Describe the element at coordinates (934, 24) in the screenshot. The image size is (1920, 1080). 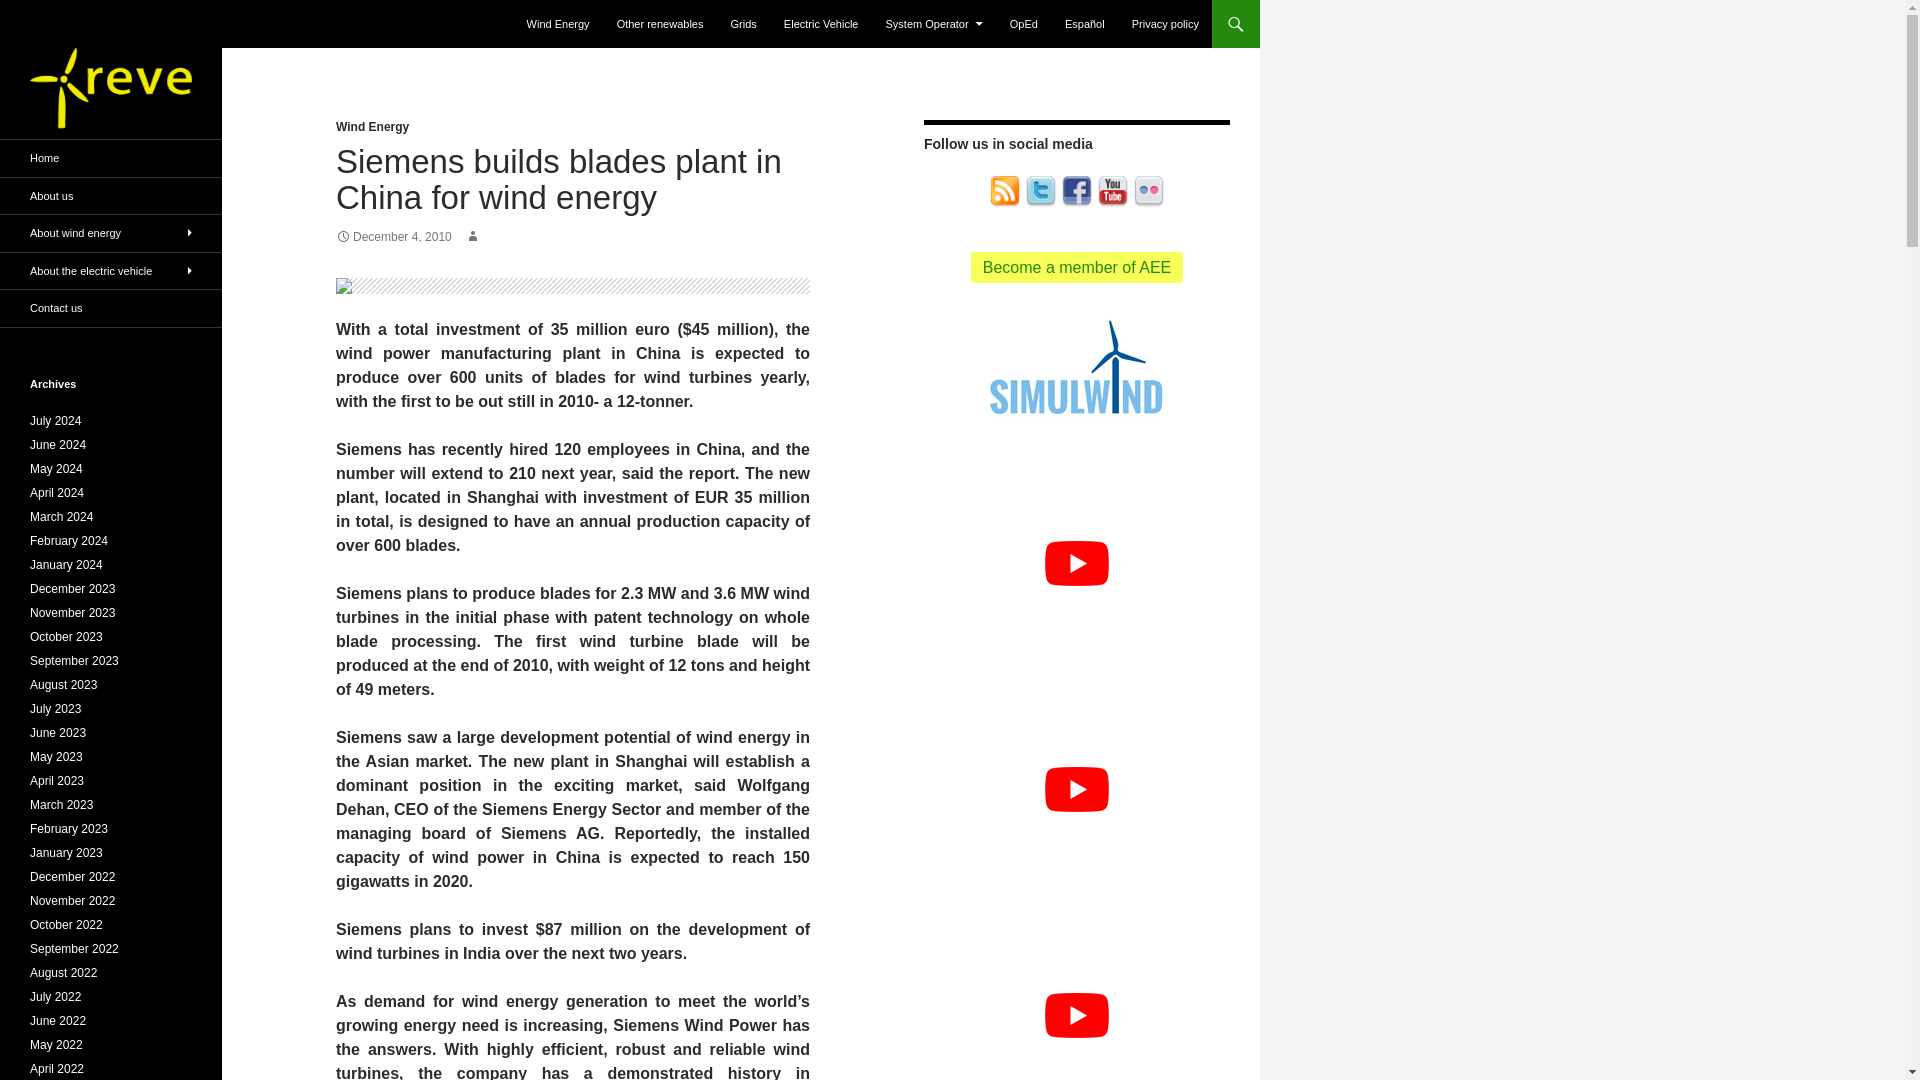
I see `System Operator` at that location.